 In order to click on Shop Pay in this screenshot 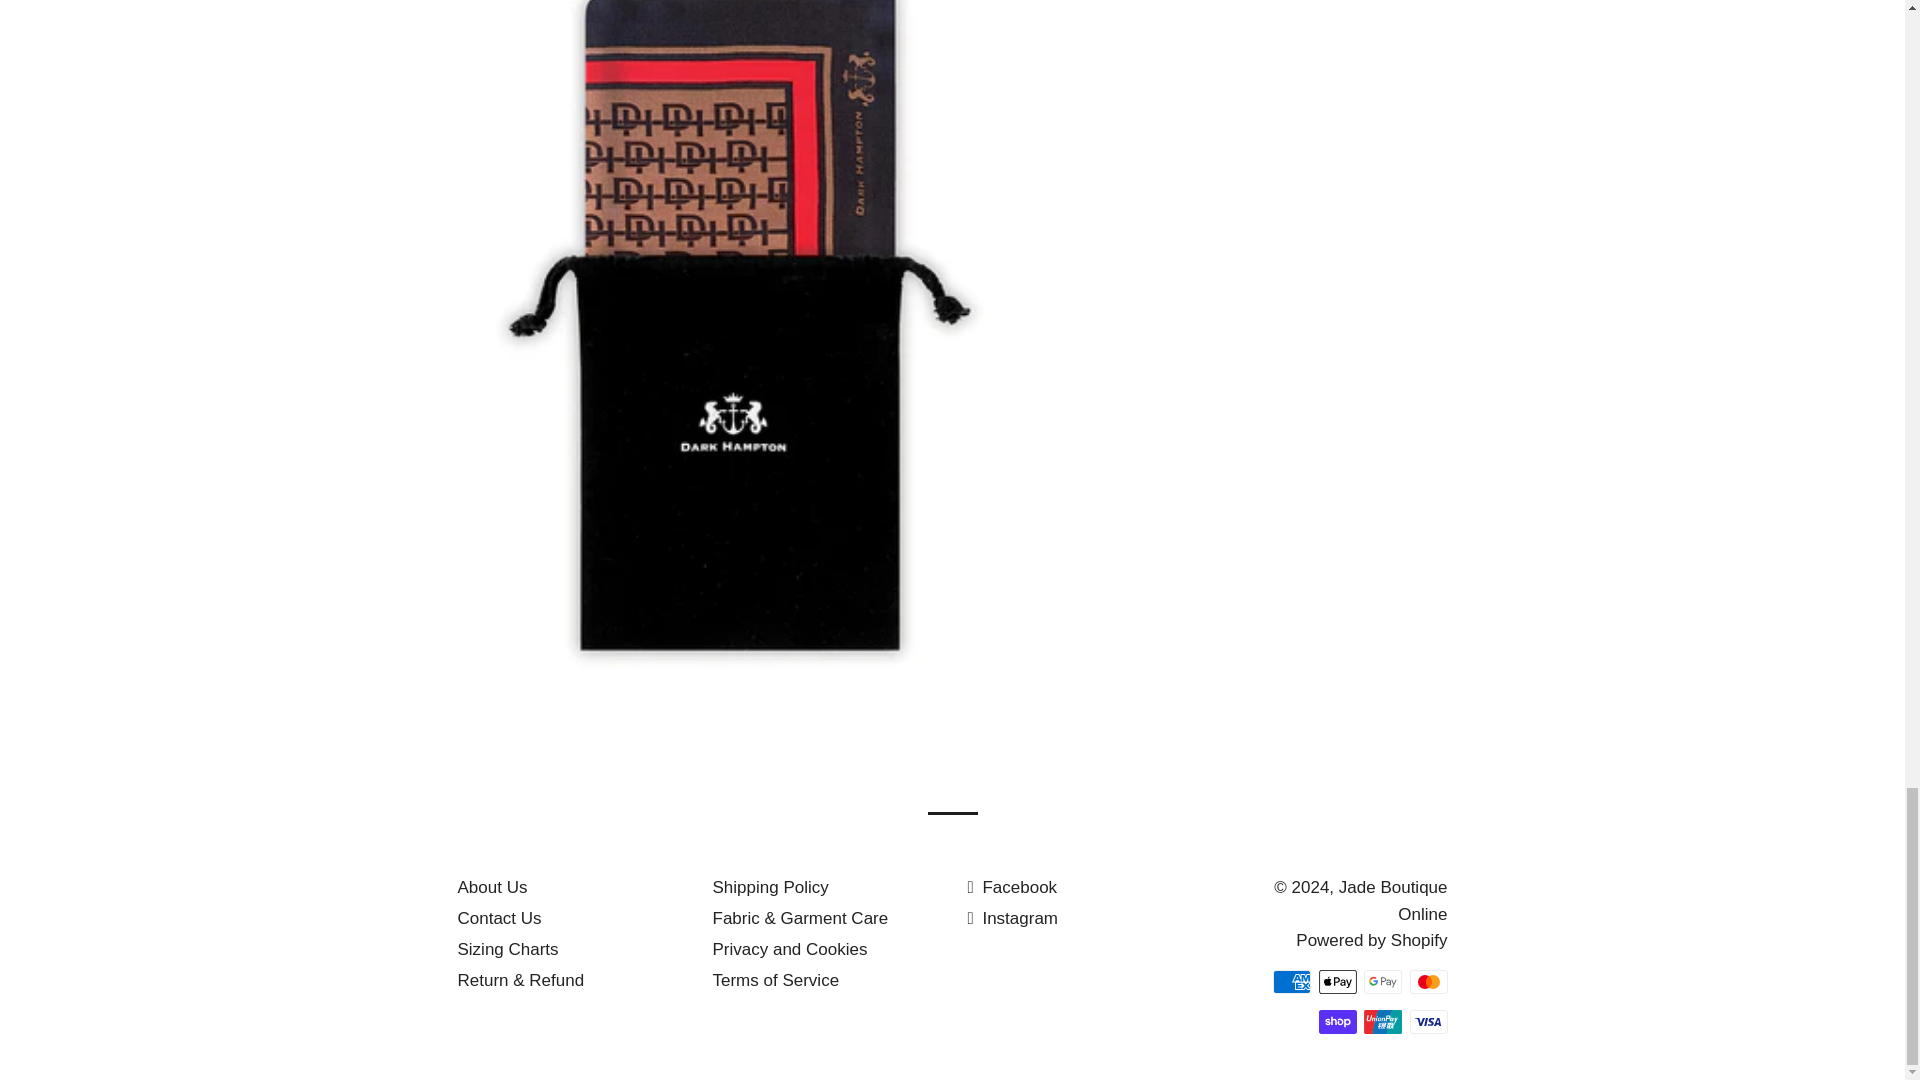, I will do `click(1336, 1021)`.